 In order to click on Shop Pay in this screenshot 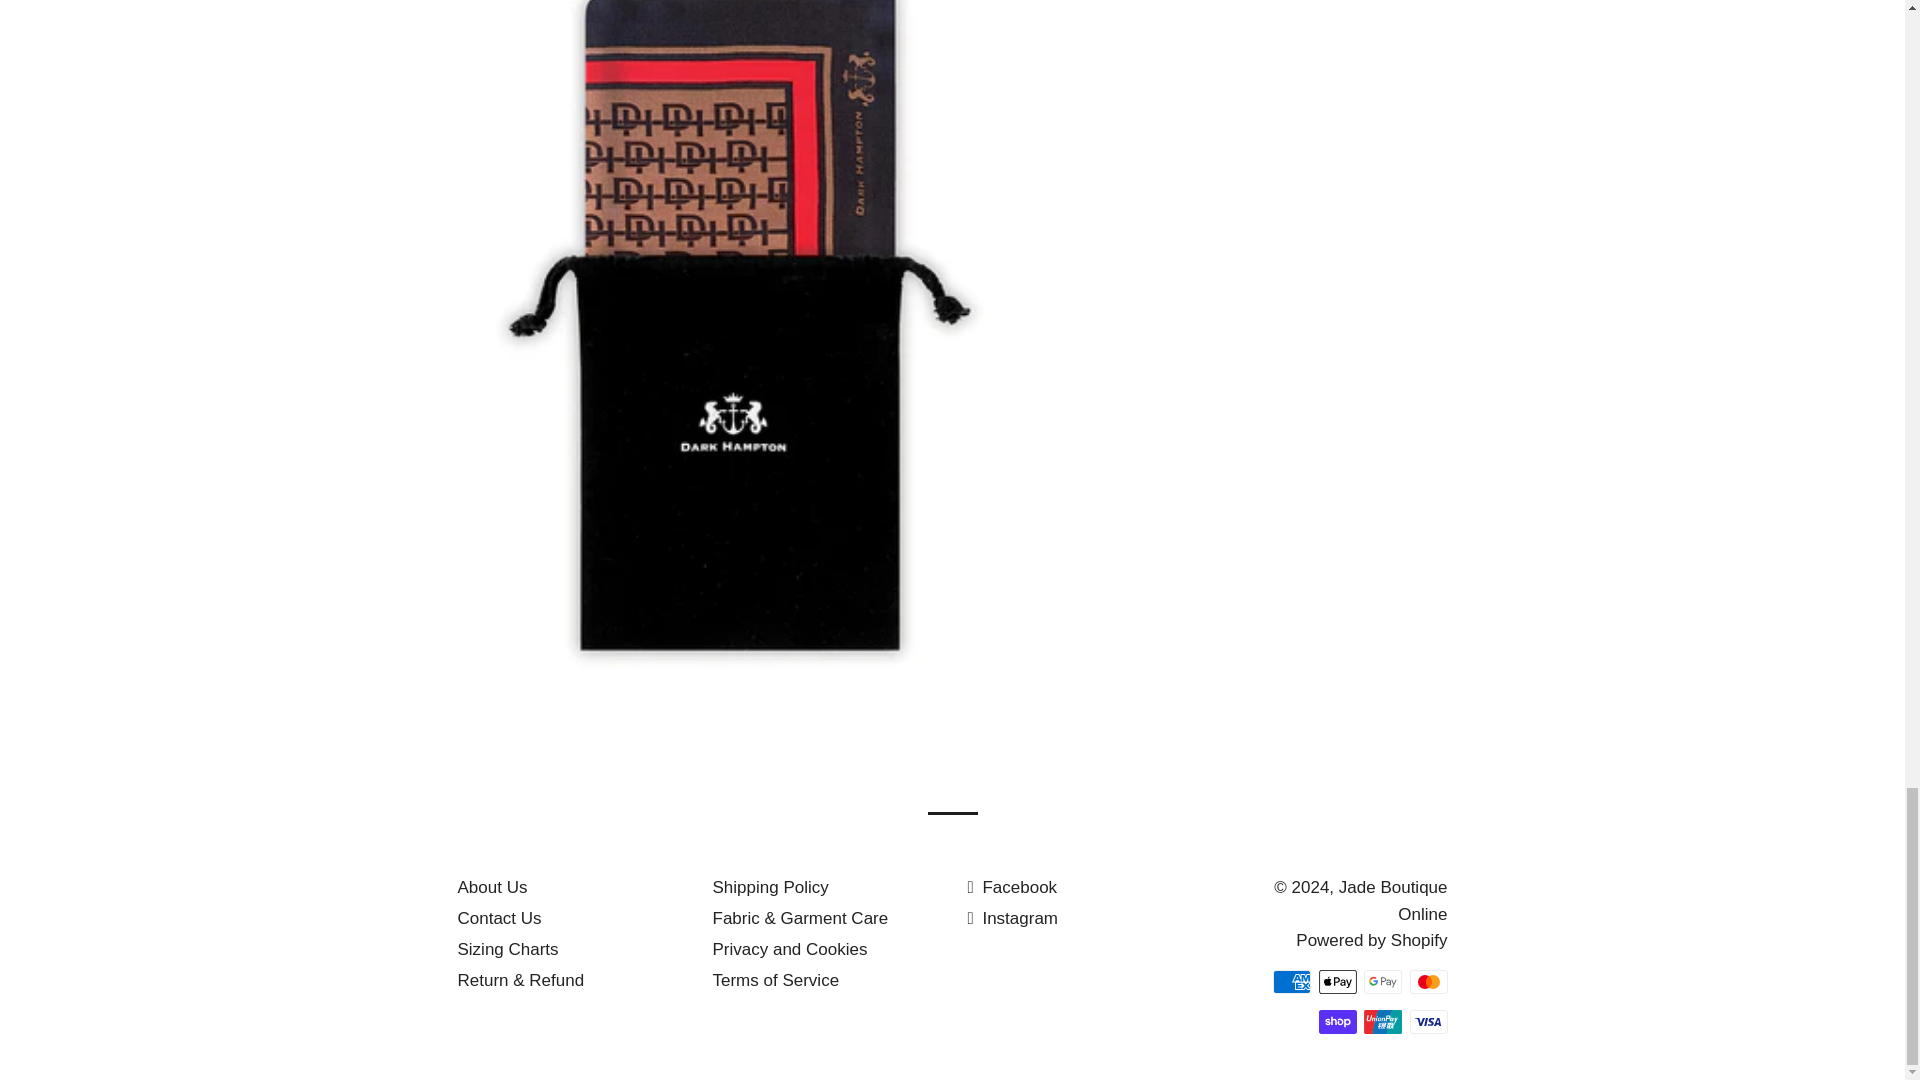, I will do `click(1336, 1021)`.